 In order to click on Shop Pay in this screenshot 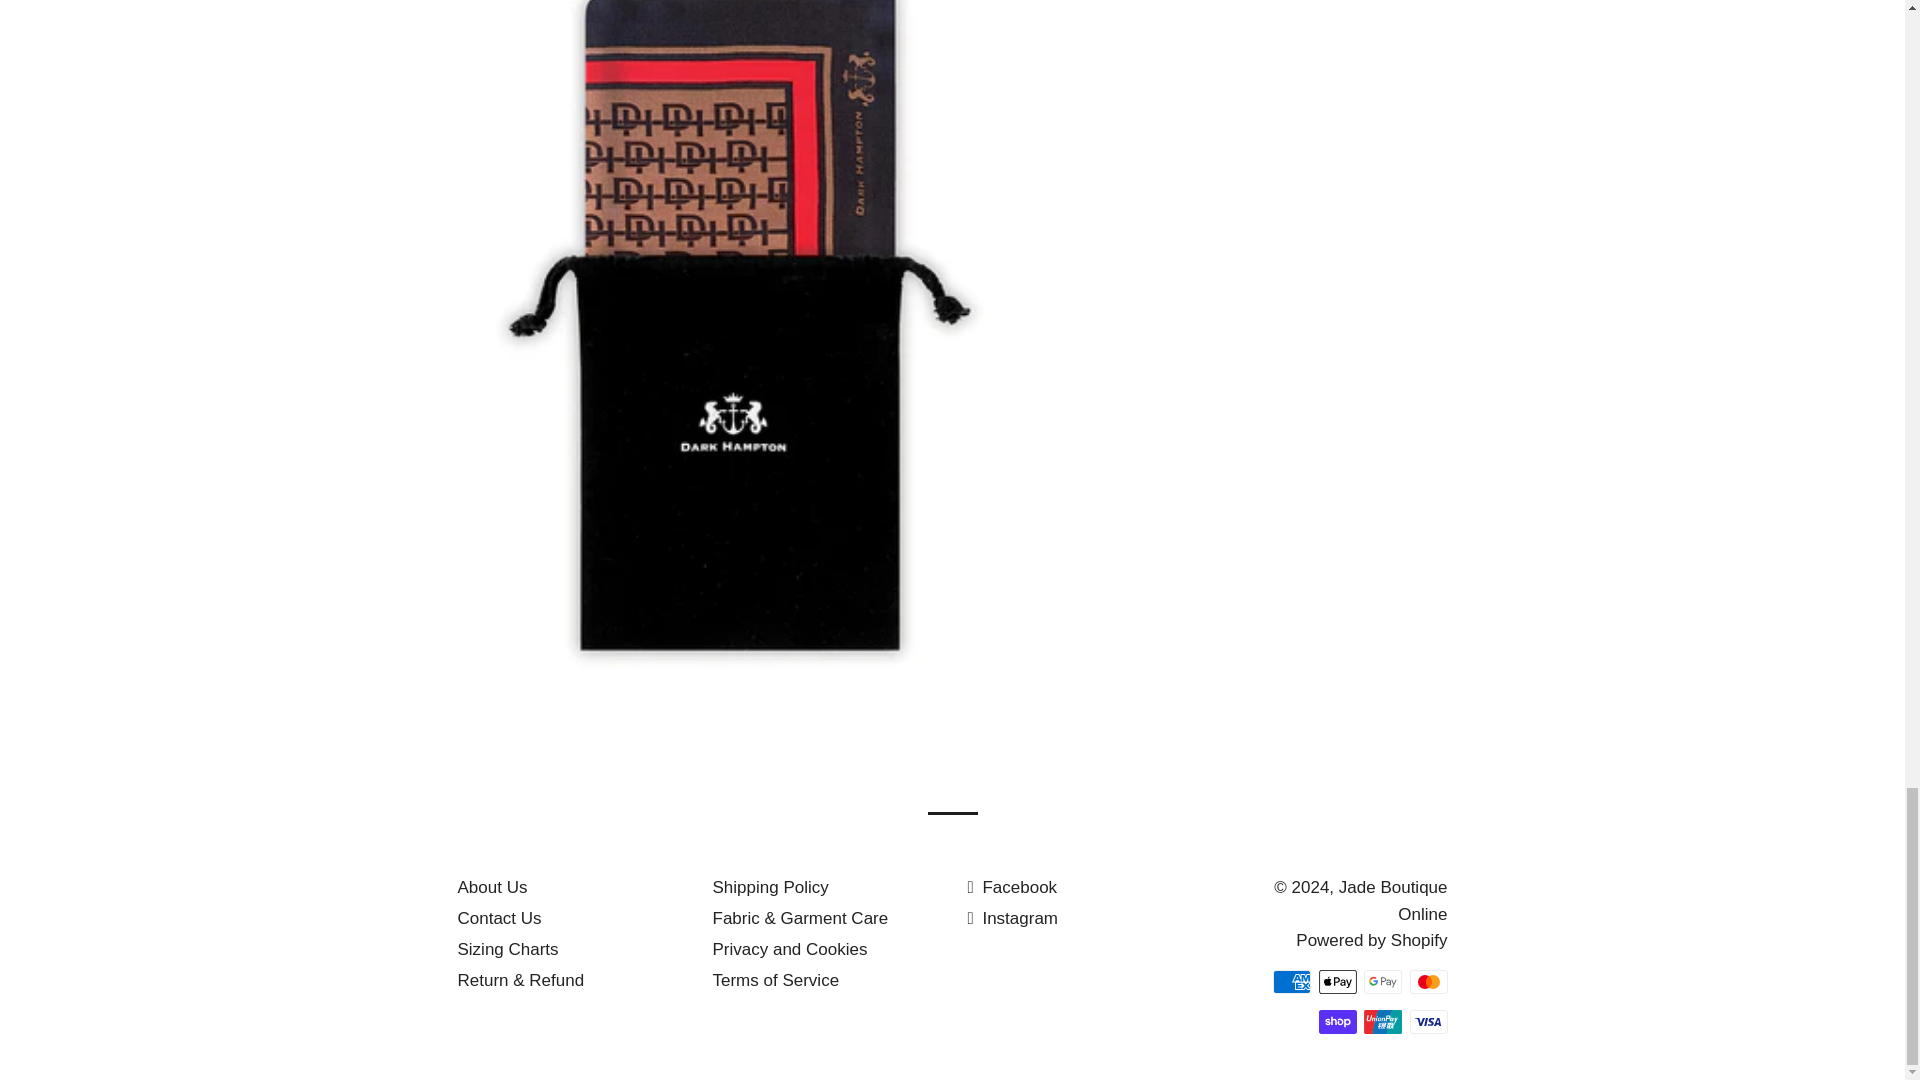, I will do `click(1336, 1021)`.